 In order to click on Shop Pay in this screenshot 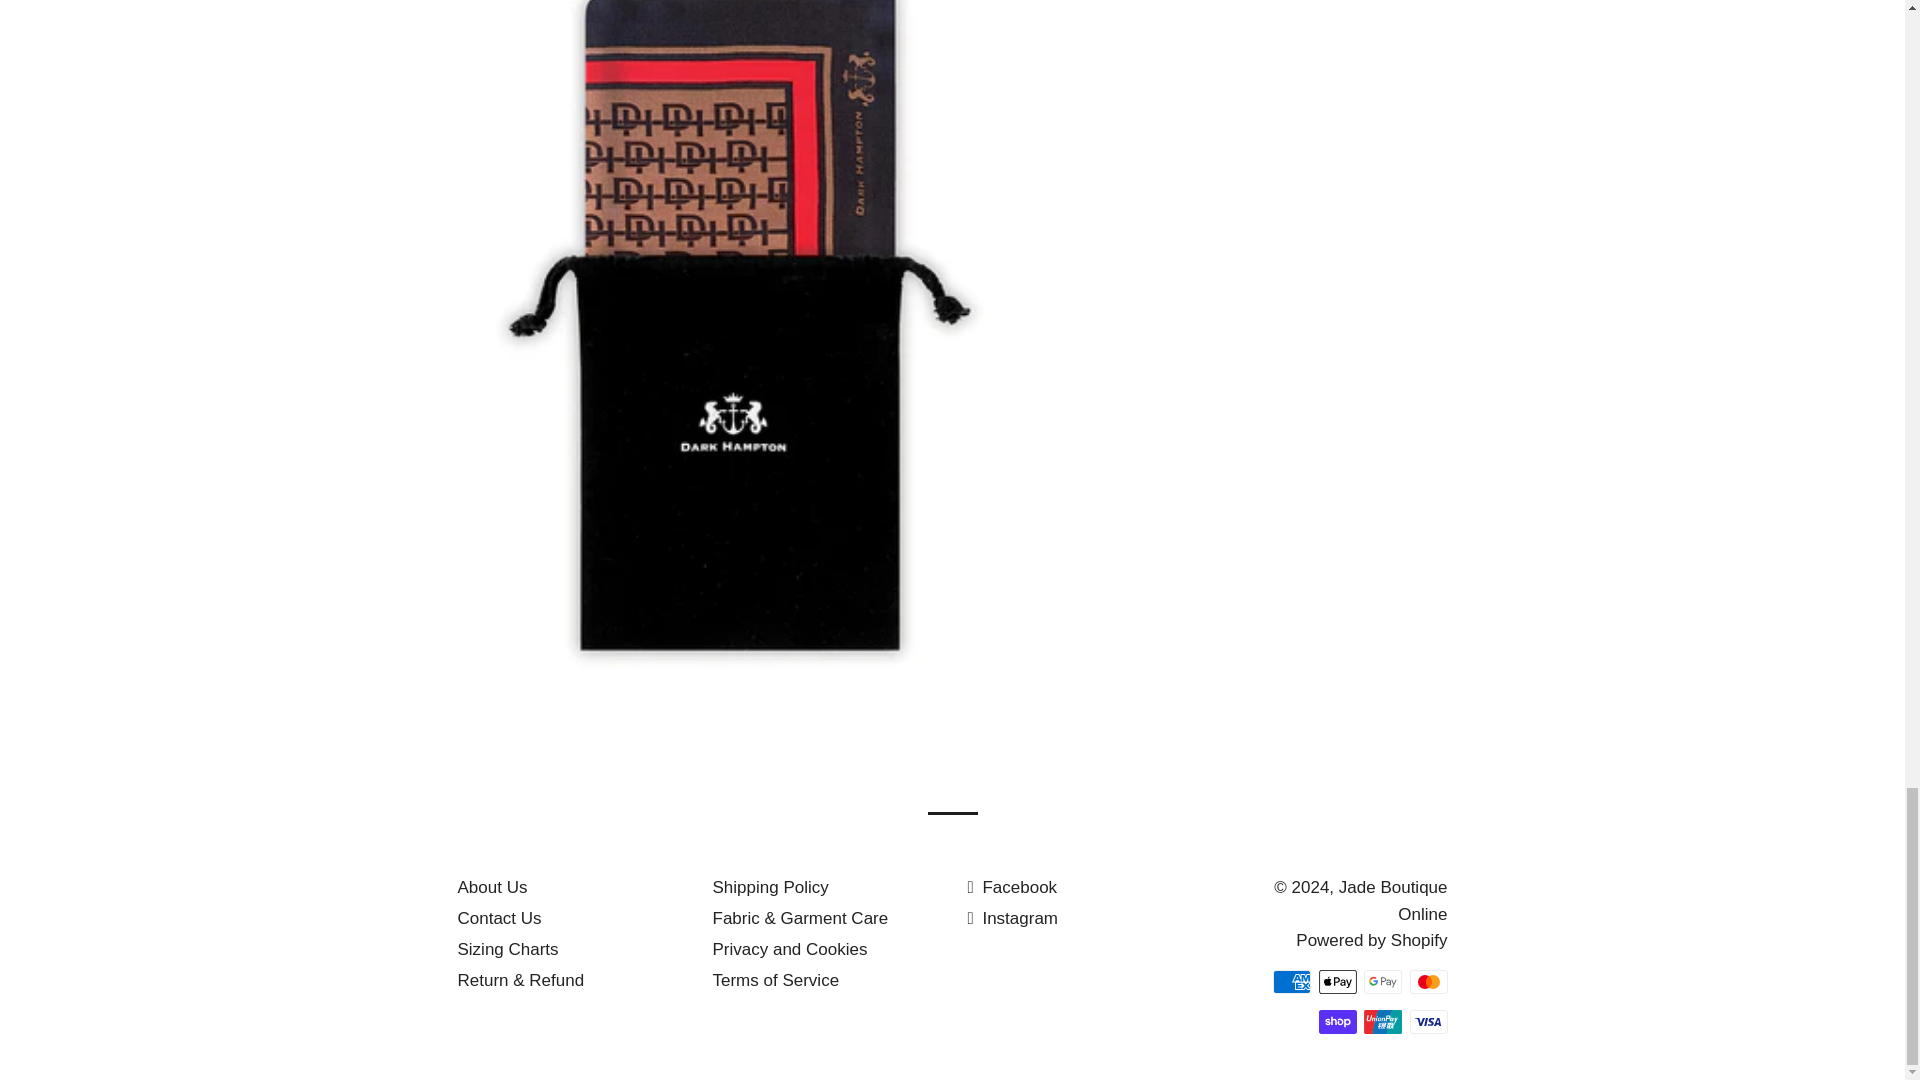, I will do `click(1336, 1021)`.